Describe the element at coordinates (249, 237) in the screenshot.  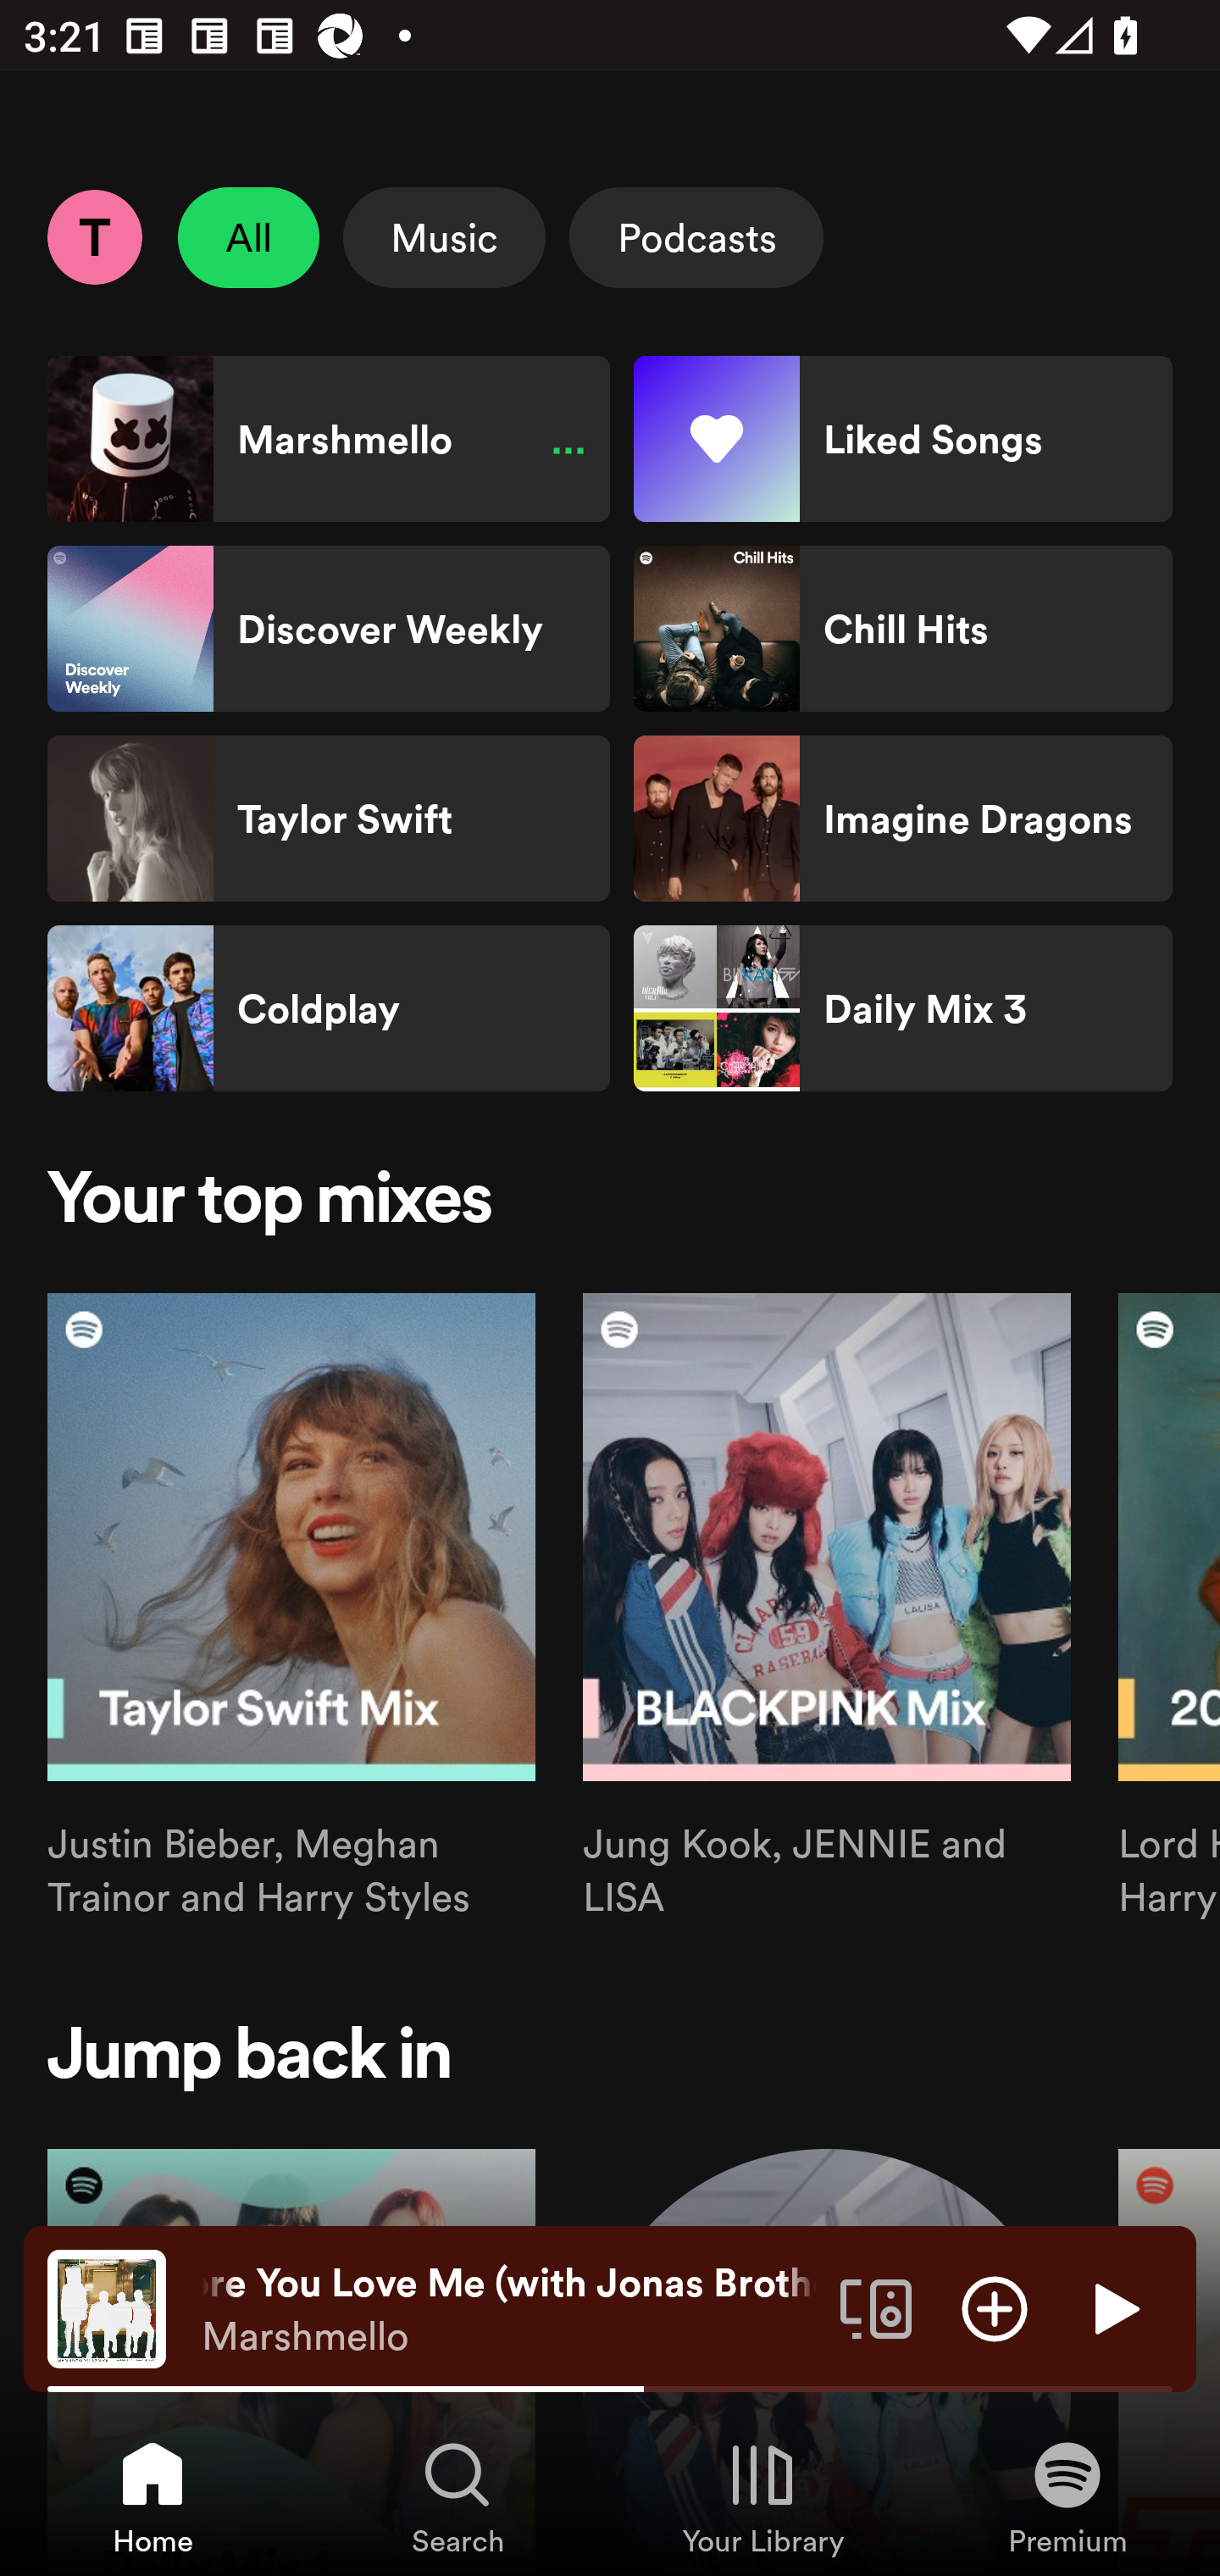
I see `All Unselect All` at that location.